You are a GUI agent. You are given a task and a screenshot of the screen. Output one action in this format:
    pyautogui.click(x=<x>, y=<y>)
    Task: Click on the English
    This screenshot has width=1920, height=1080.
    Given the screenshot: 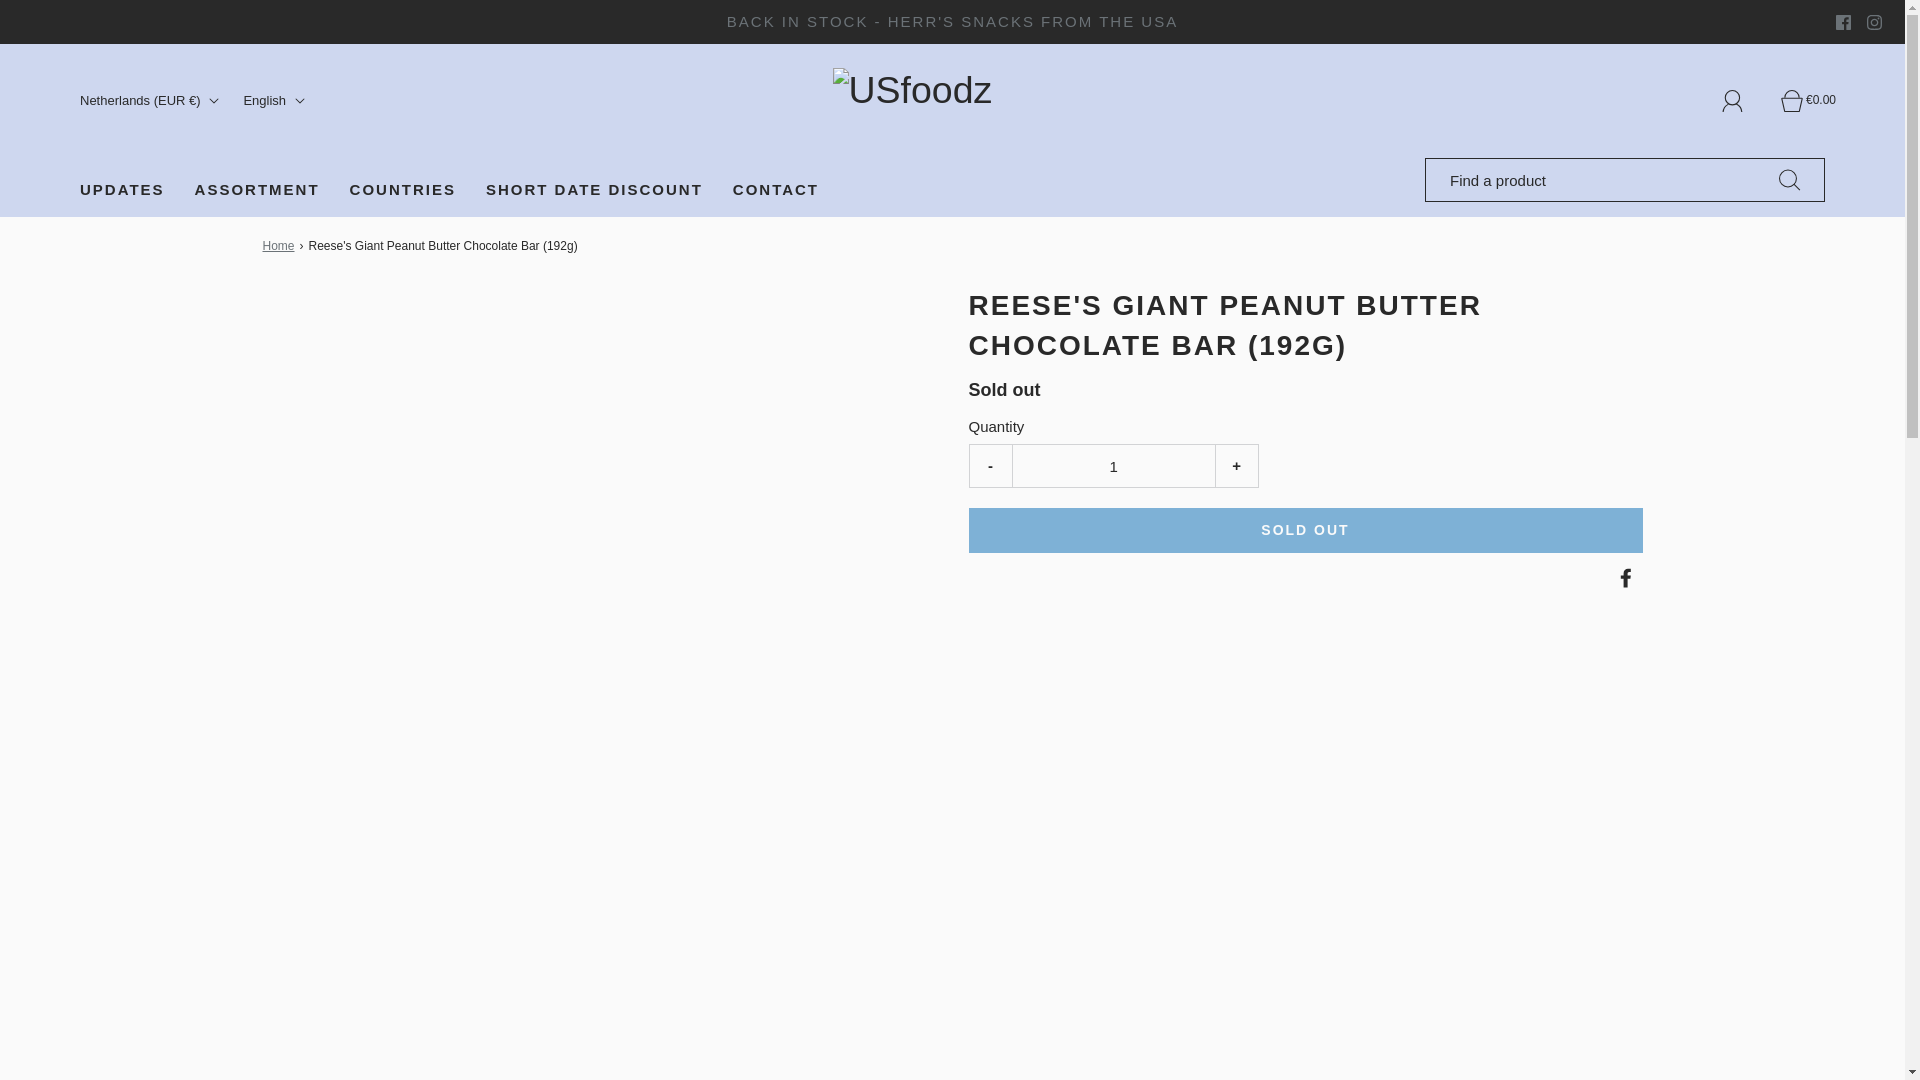 What is the action you would take?
    pyautogui.click(x=276, y=101)
    